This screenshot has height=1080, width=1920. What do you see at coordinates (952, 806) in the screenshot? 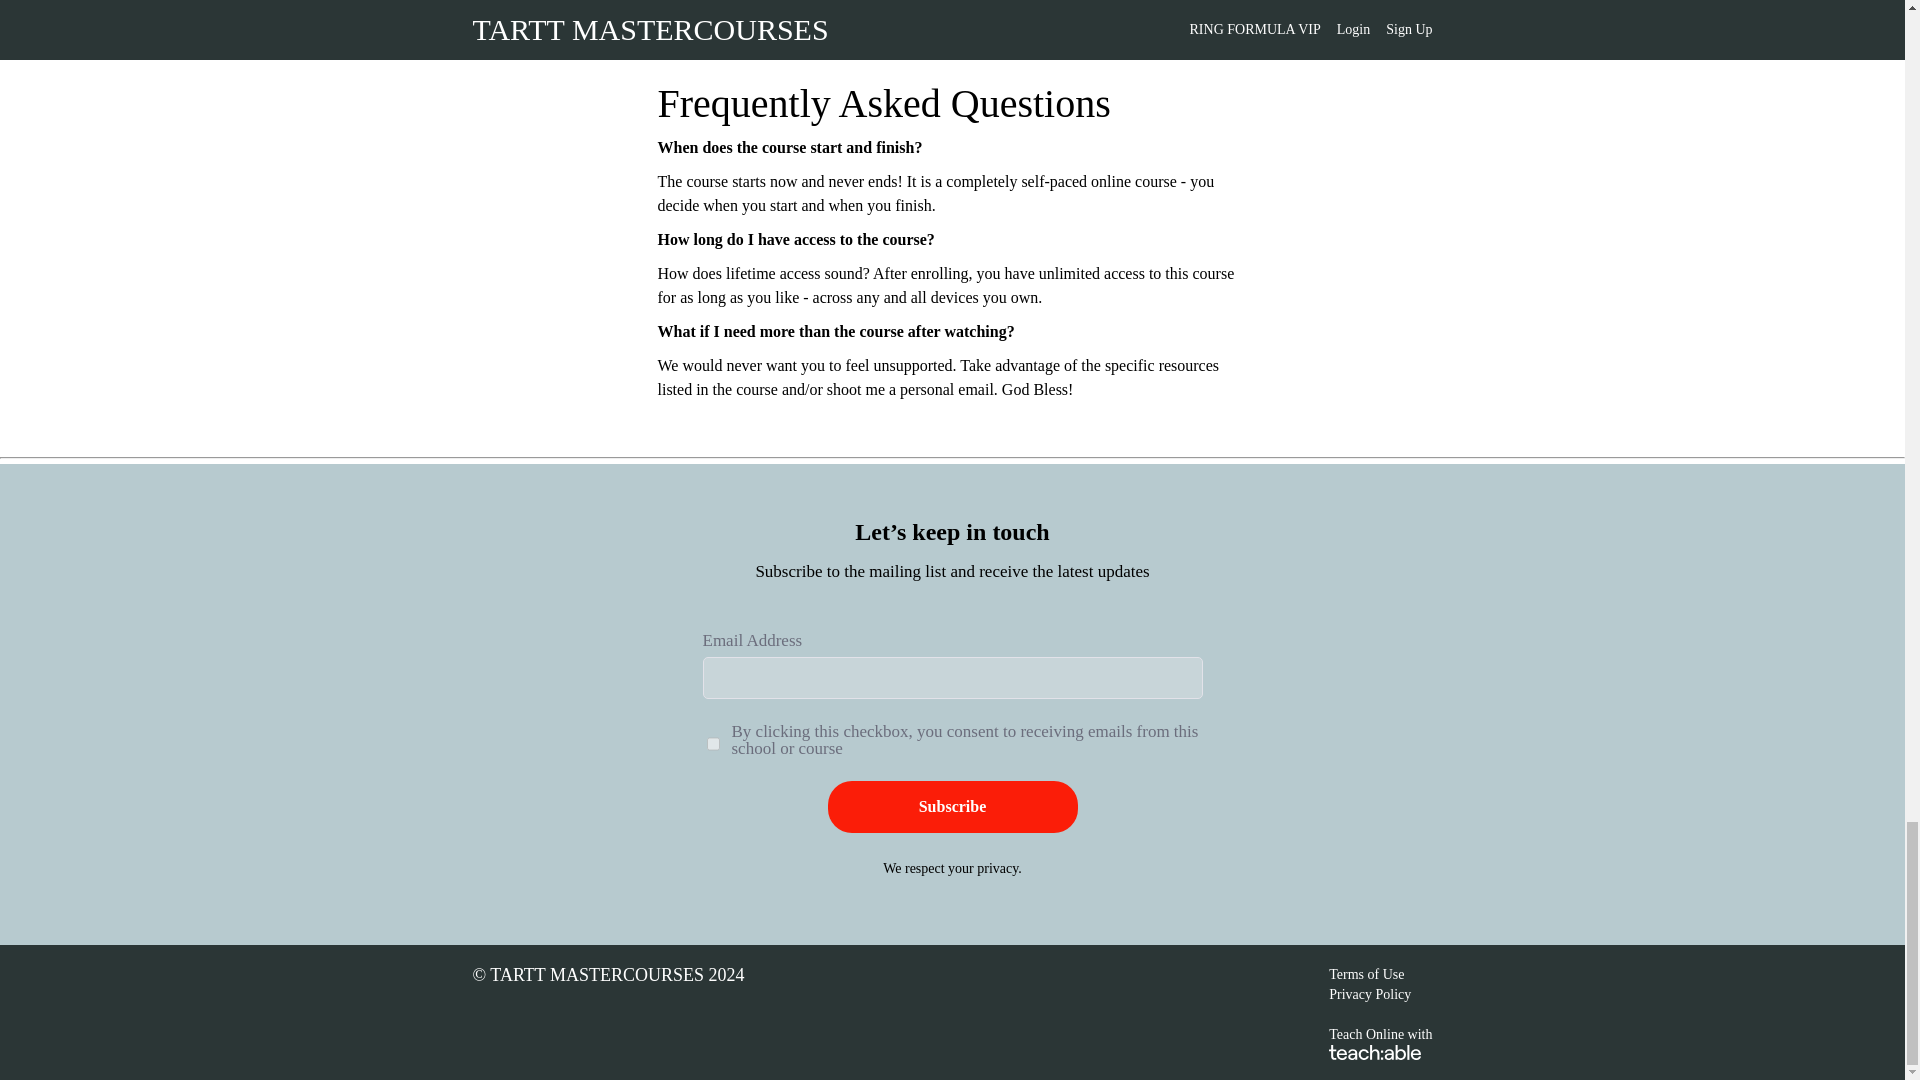
I see `Subscribe` at bounding box center [952, 806].